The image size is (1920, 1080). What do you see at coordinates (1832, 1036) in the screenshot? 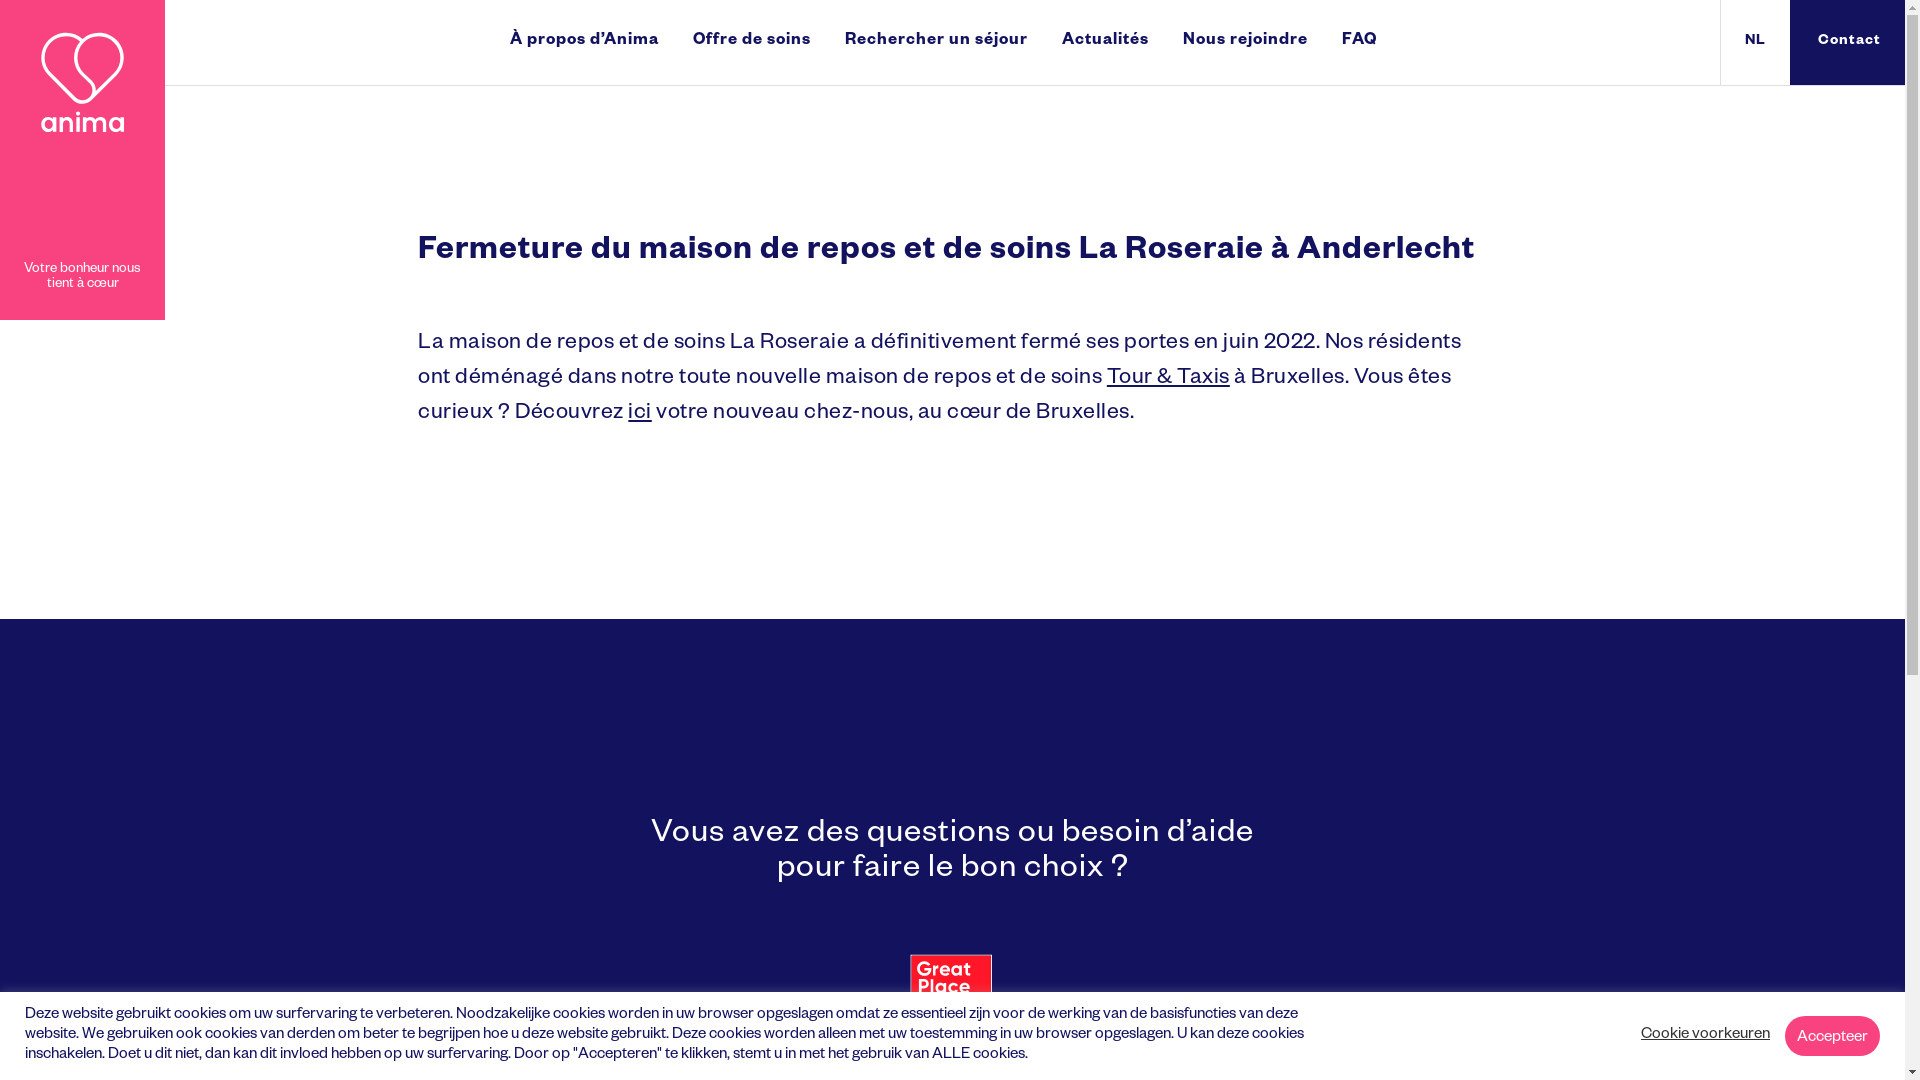
I see `Accepteer` at bounding box center [1832, 1036].